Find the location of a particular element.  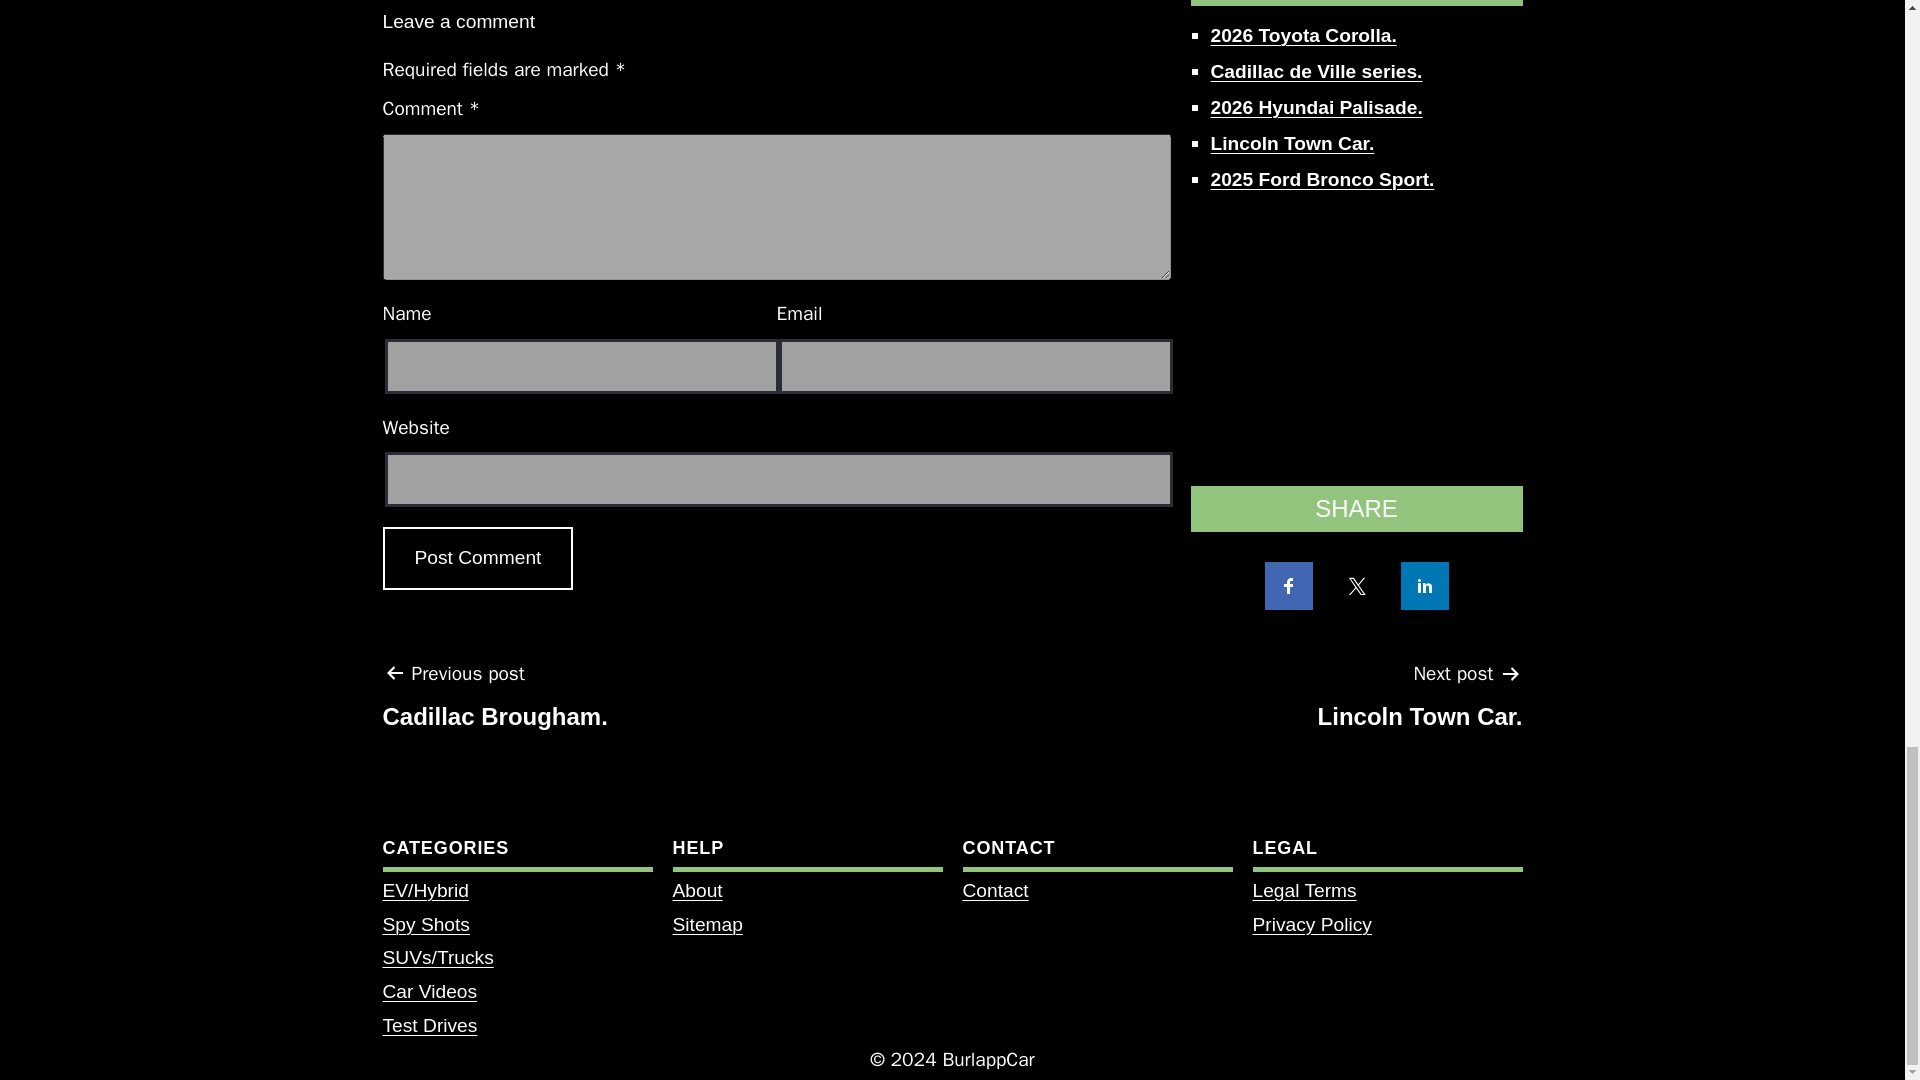

Contact is located at coordinates (994, 890).